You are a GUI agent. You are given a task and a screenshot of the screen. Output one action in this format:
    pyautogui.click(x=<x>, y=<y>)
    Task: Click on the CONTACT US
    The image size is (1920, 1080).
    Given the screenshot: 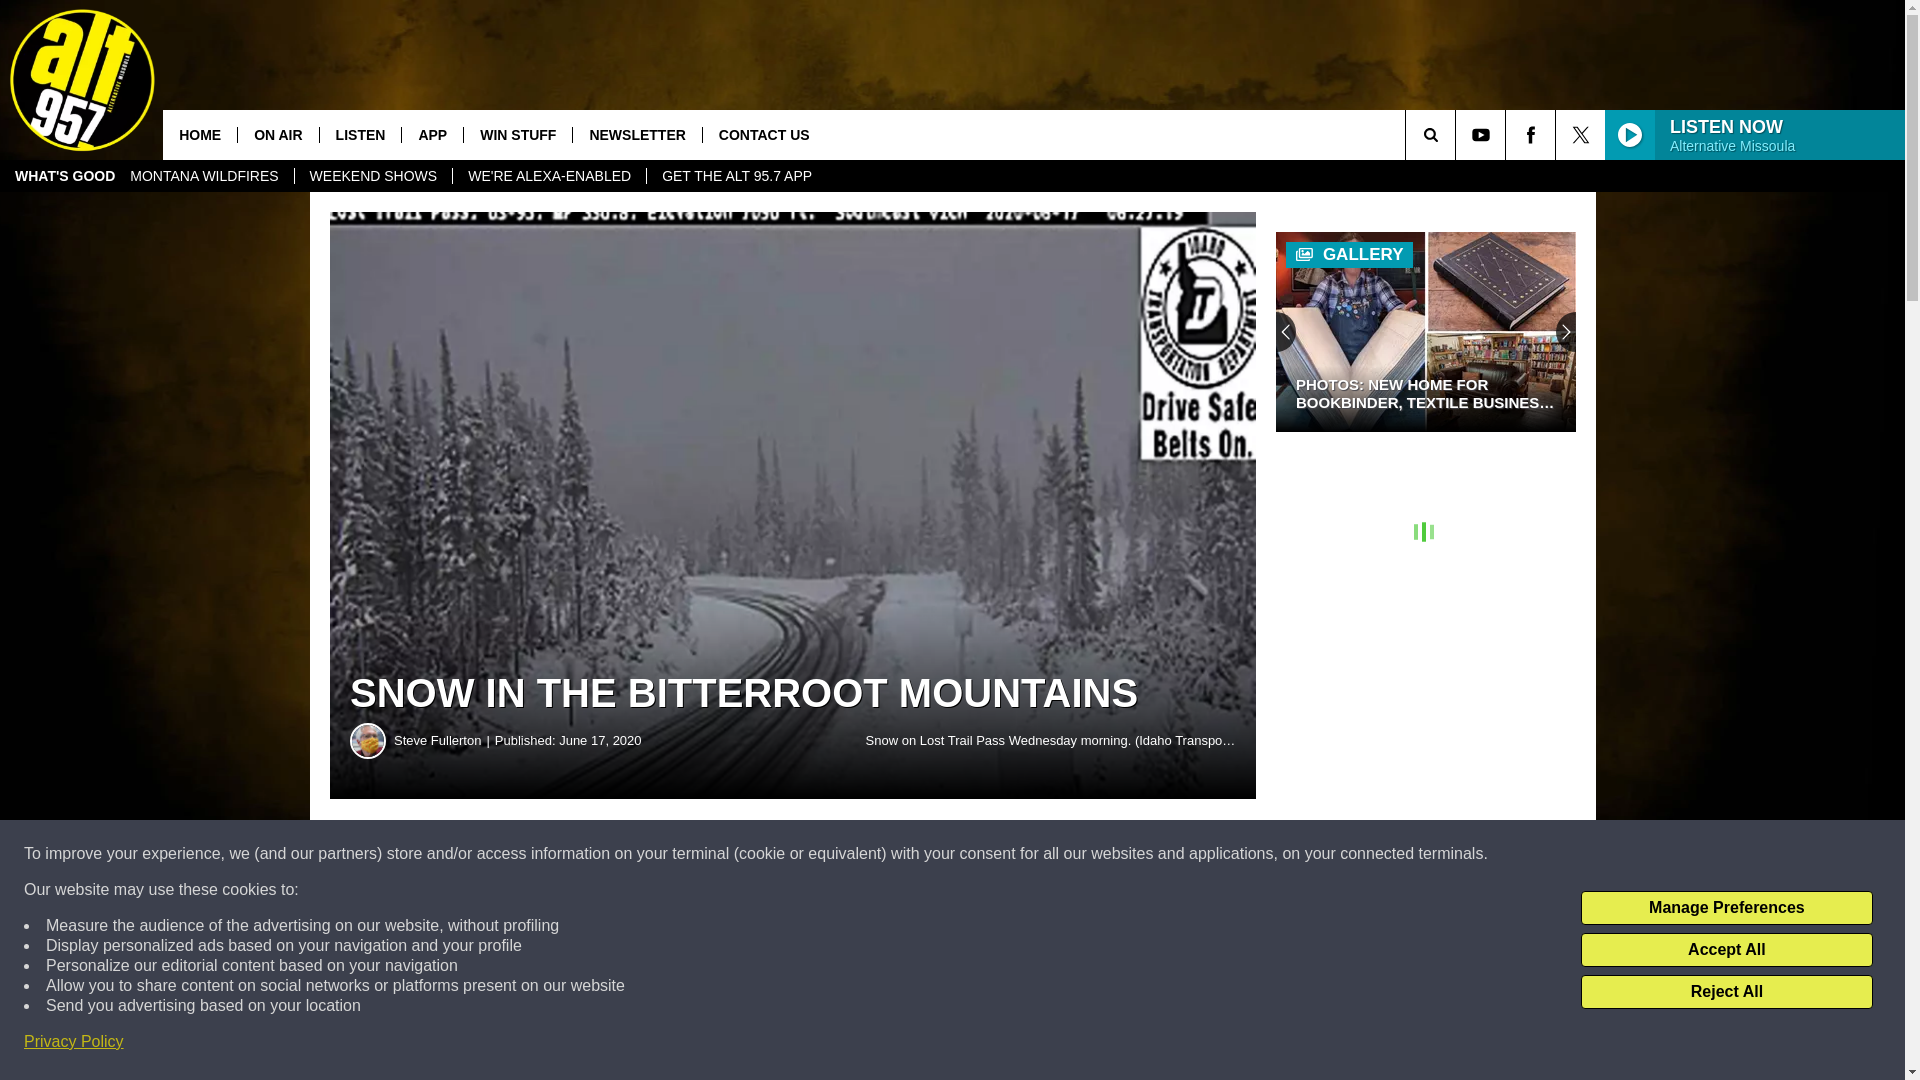 What is the action you would take?
    pyautogui.click(x=764, y=134)
    